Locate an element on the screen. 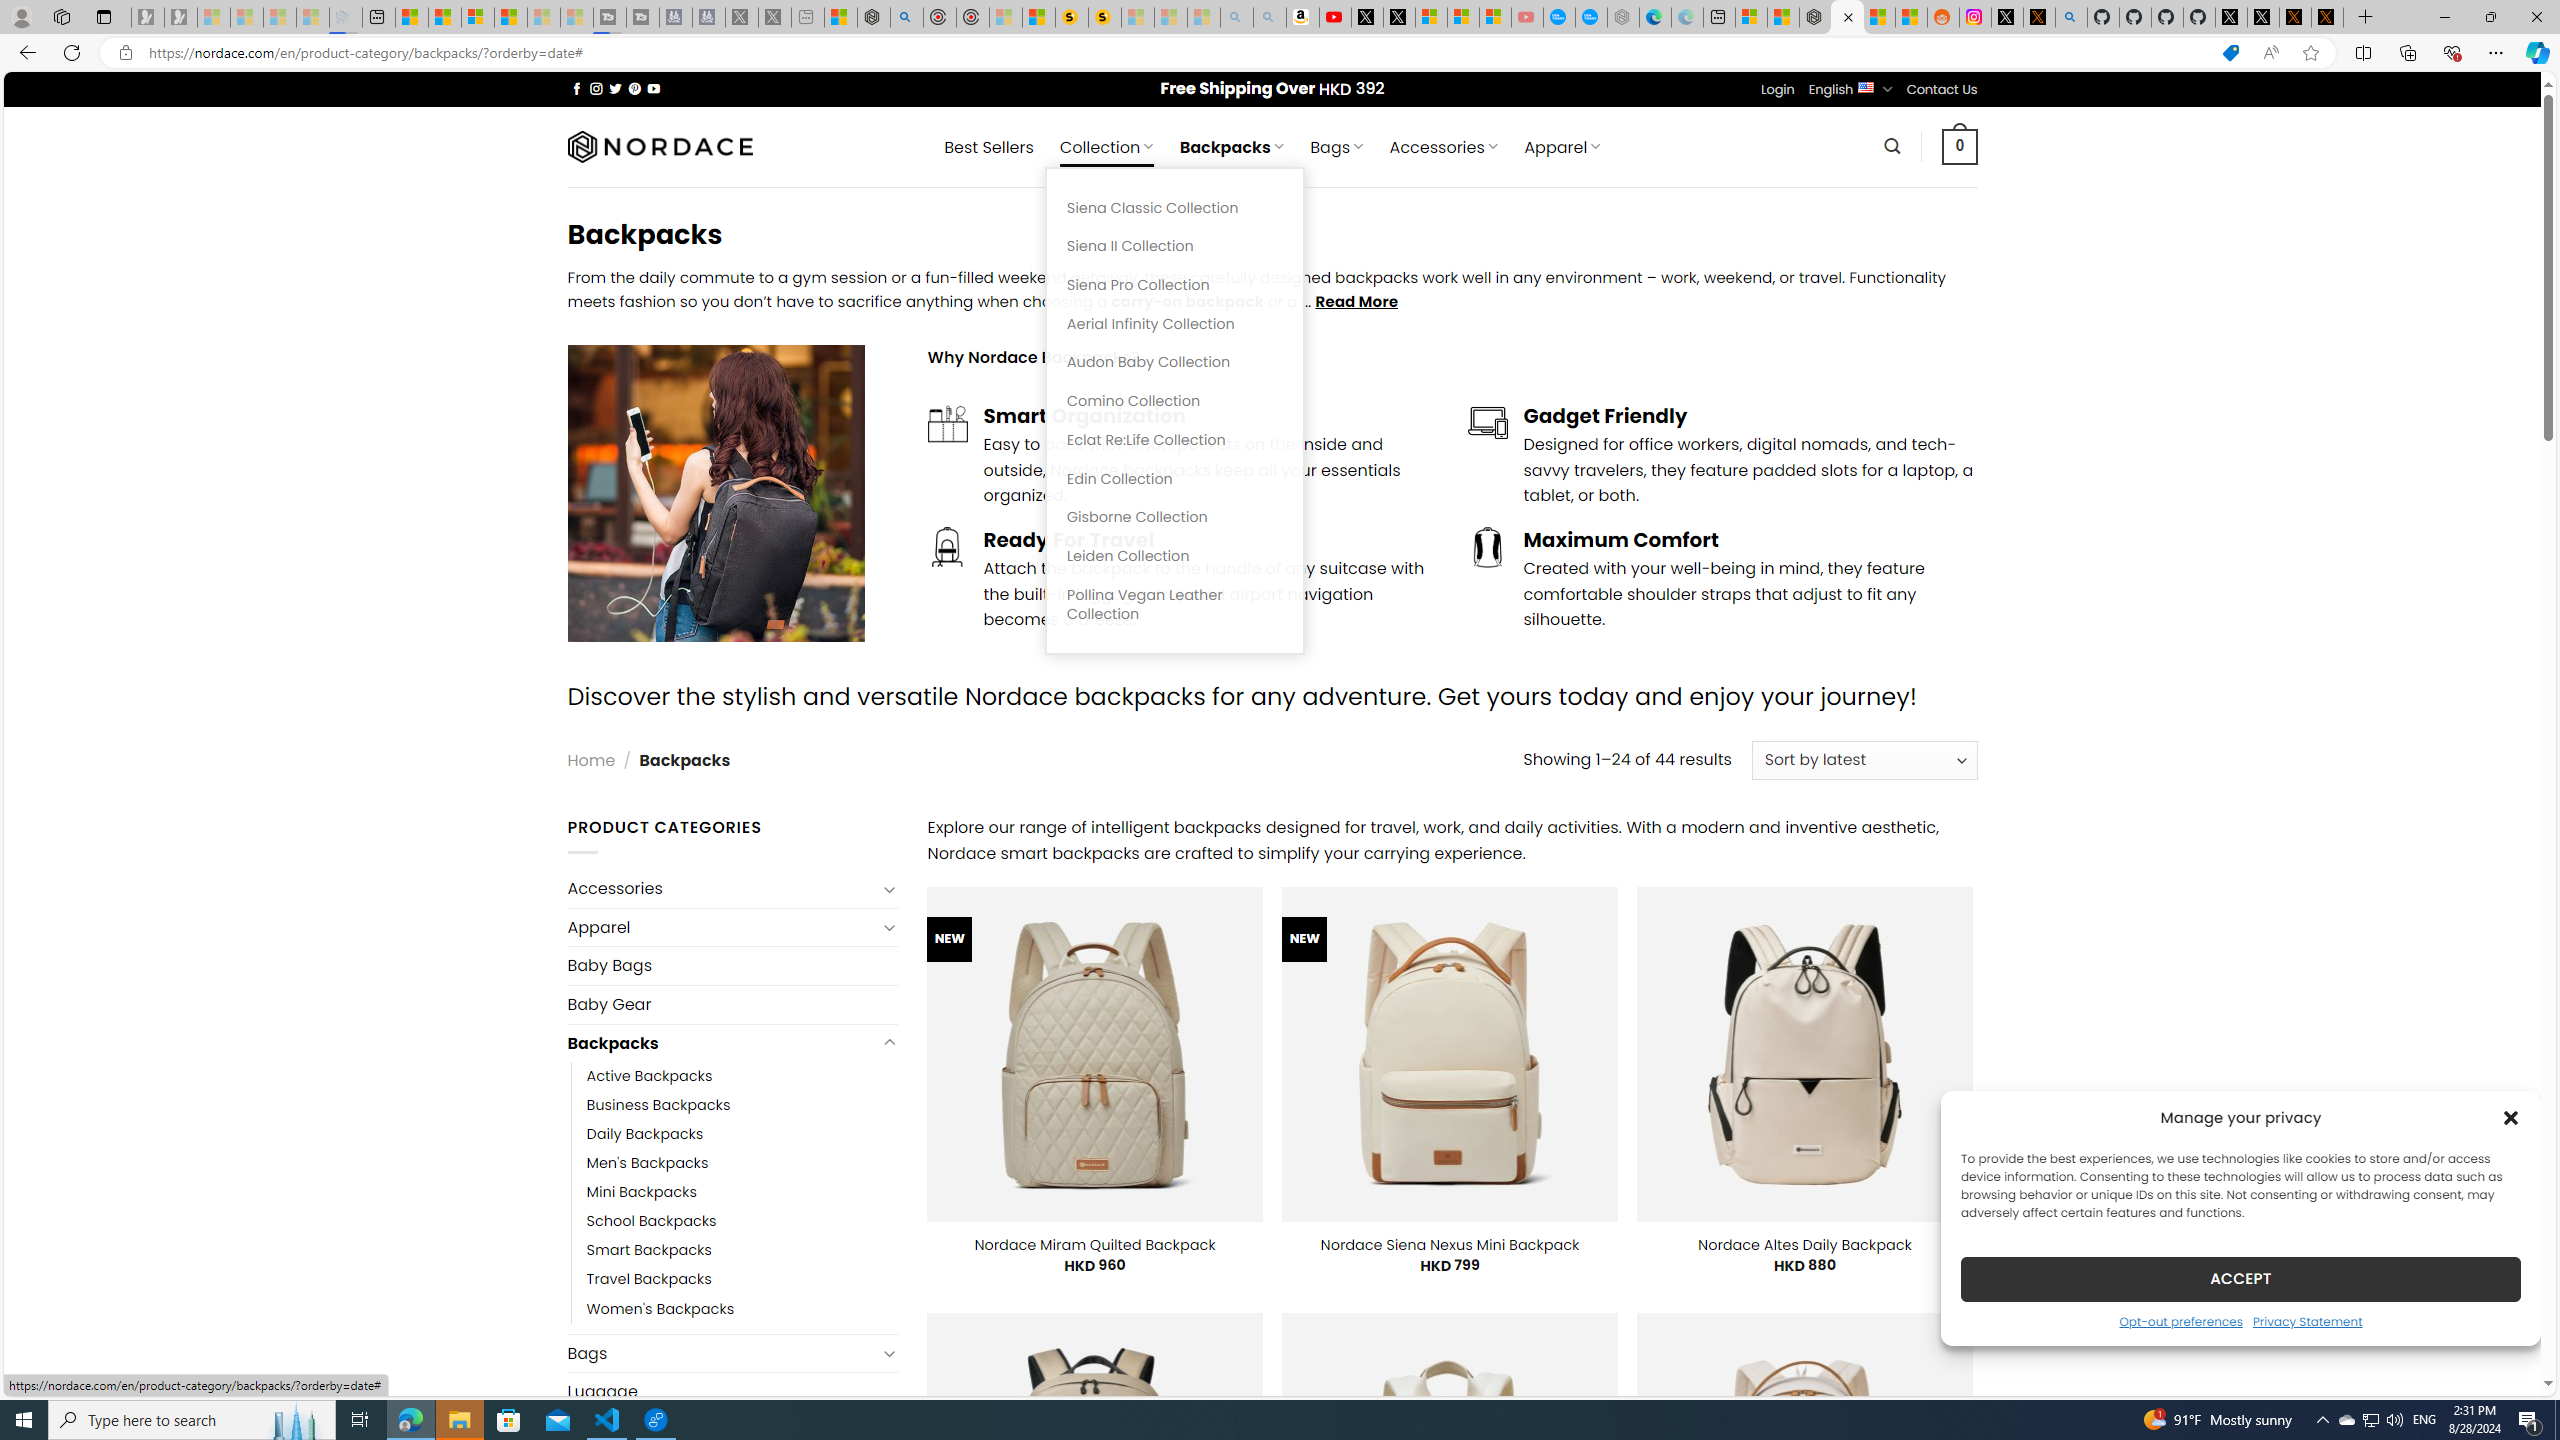  Refresh is located at coordinates (72, 52).